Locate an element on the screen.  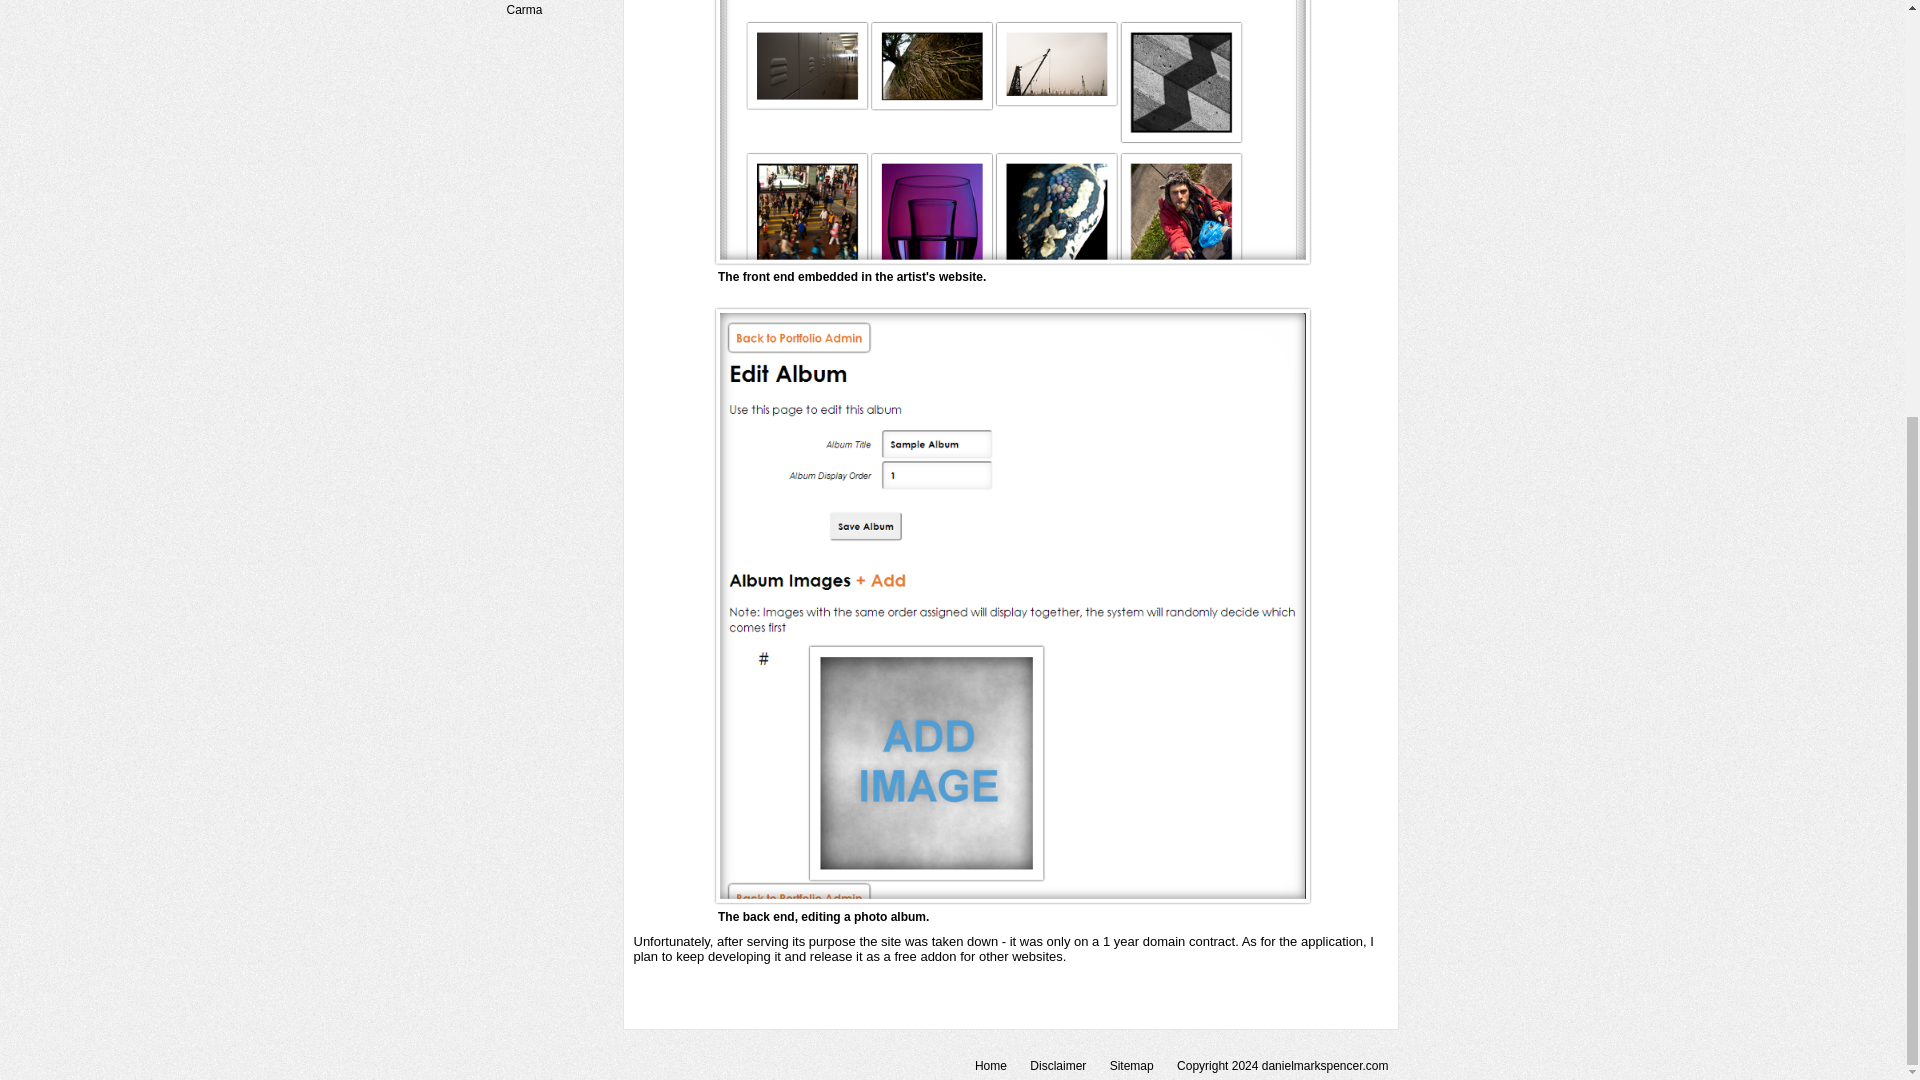
Disclaimer is located at coordinates (1058, 1066).